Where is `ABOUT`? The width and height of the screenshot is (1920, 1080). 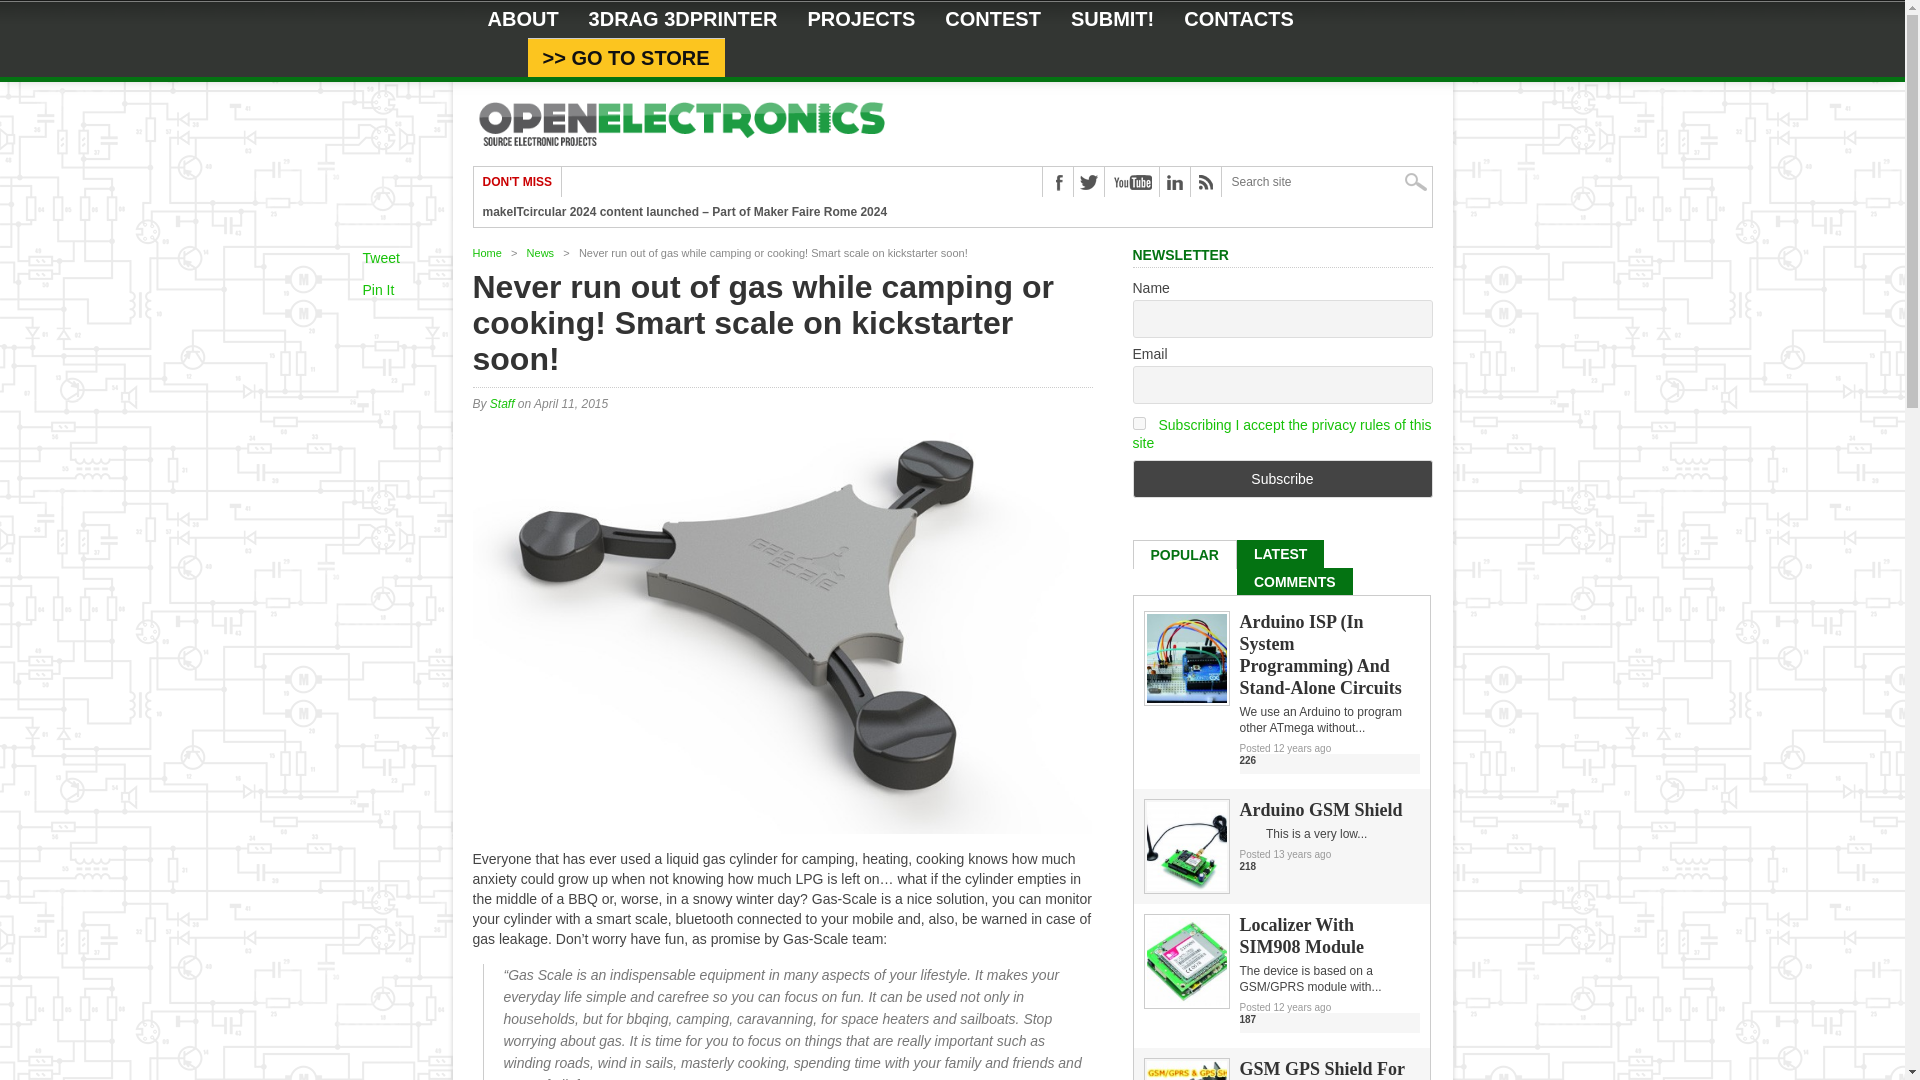
ABOUT is located at coordinates (522, 18).